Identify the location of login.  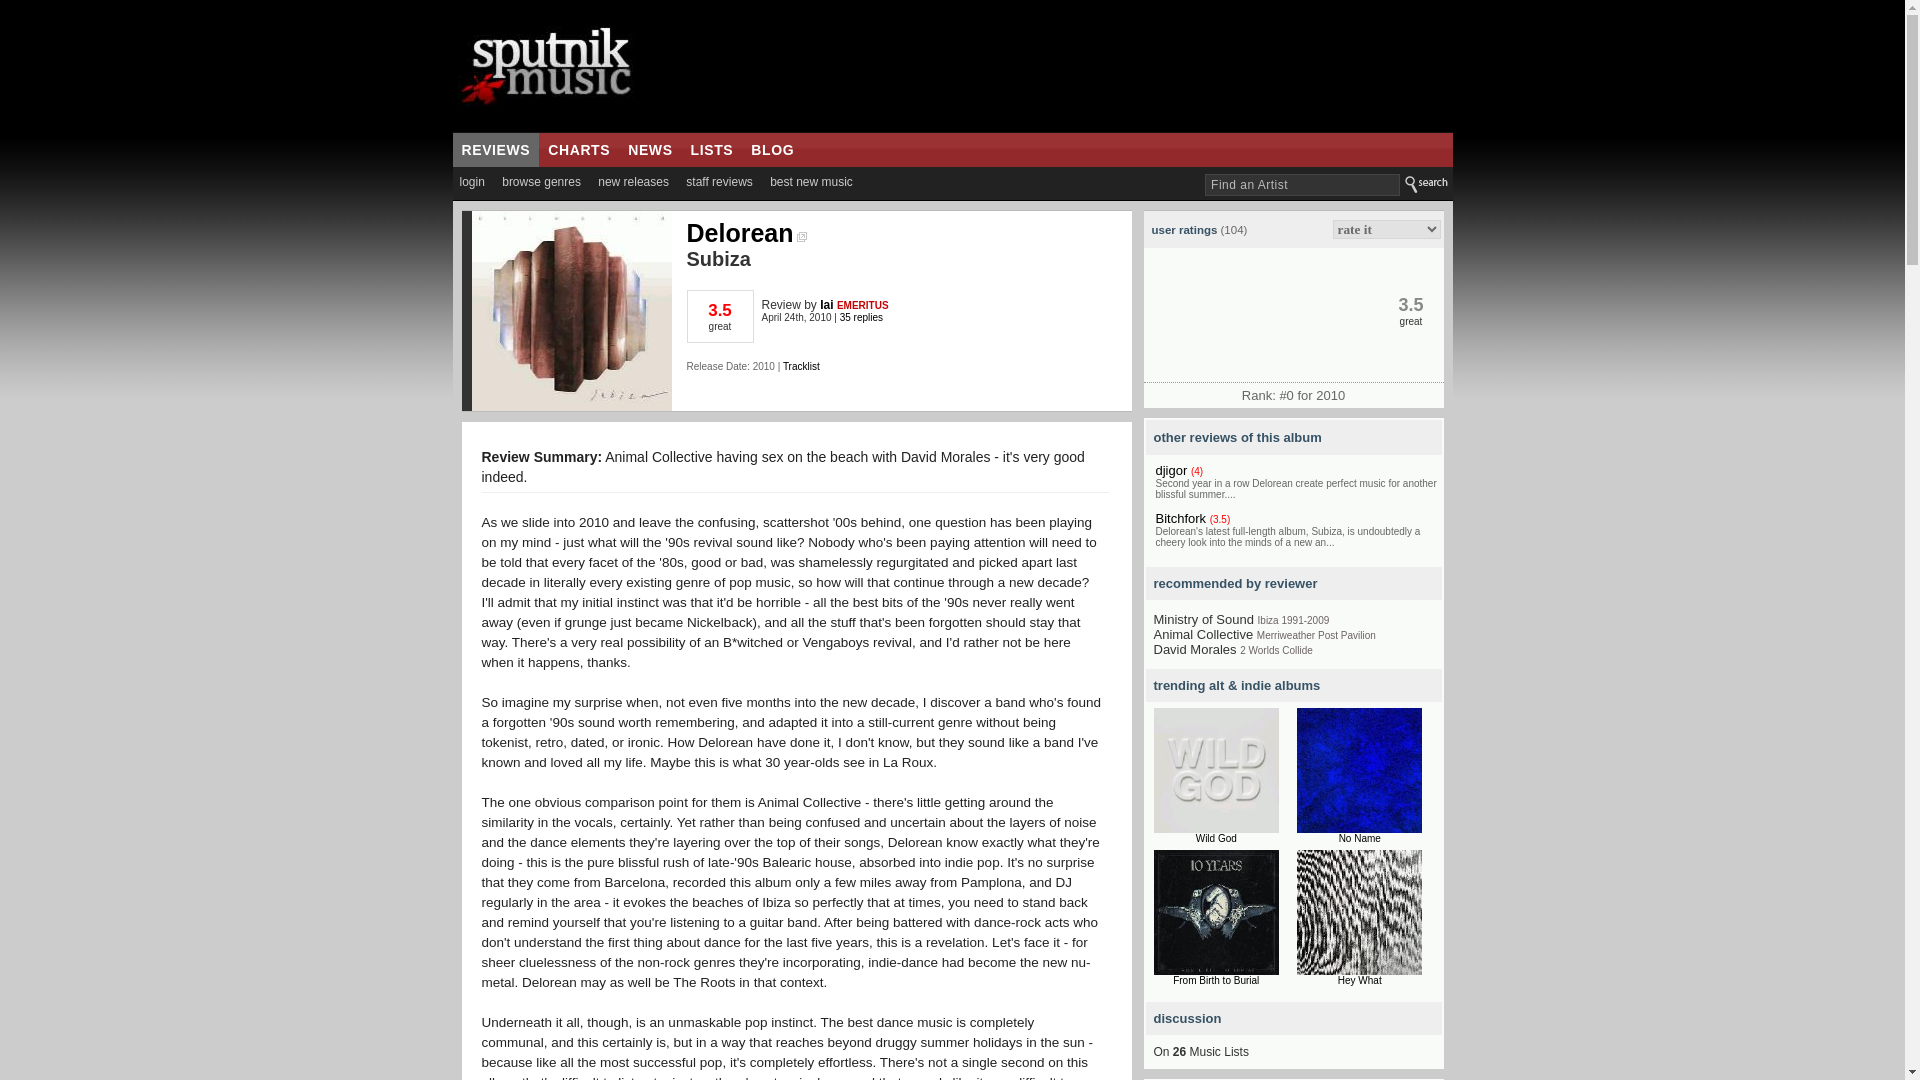
(471, 182).